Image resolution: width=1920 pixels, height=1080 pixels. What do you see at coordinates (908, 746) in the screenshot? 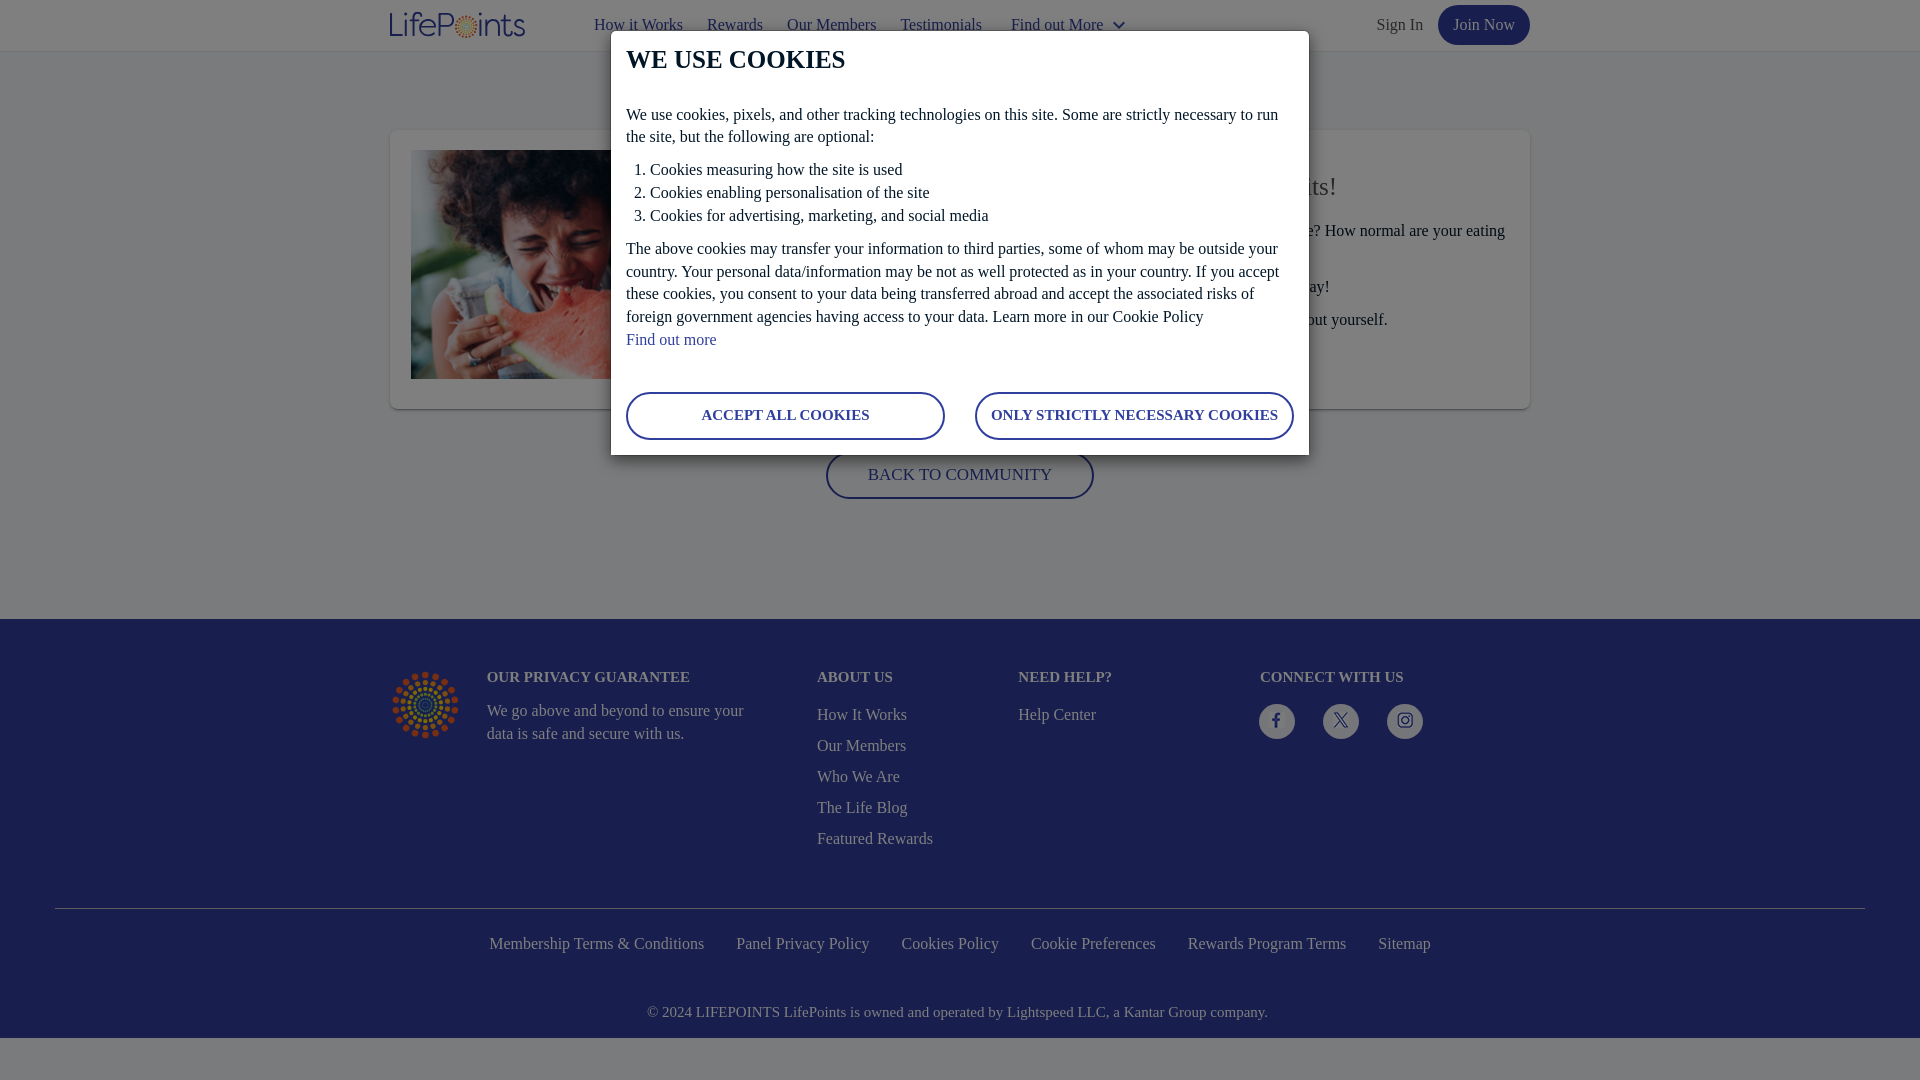
I see `Our Members` at bounding box center [908, 746].